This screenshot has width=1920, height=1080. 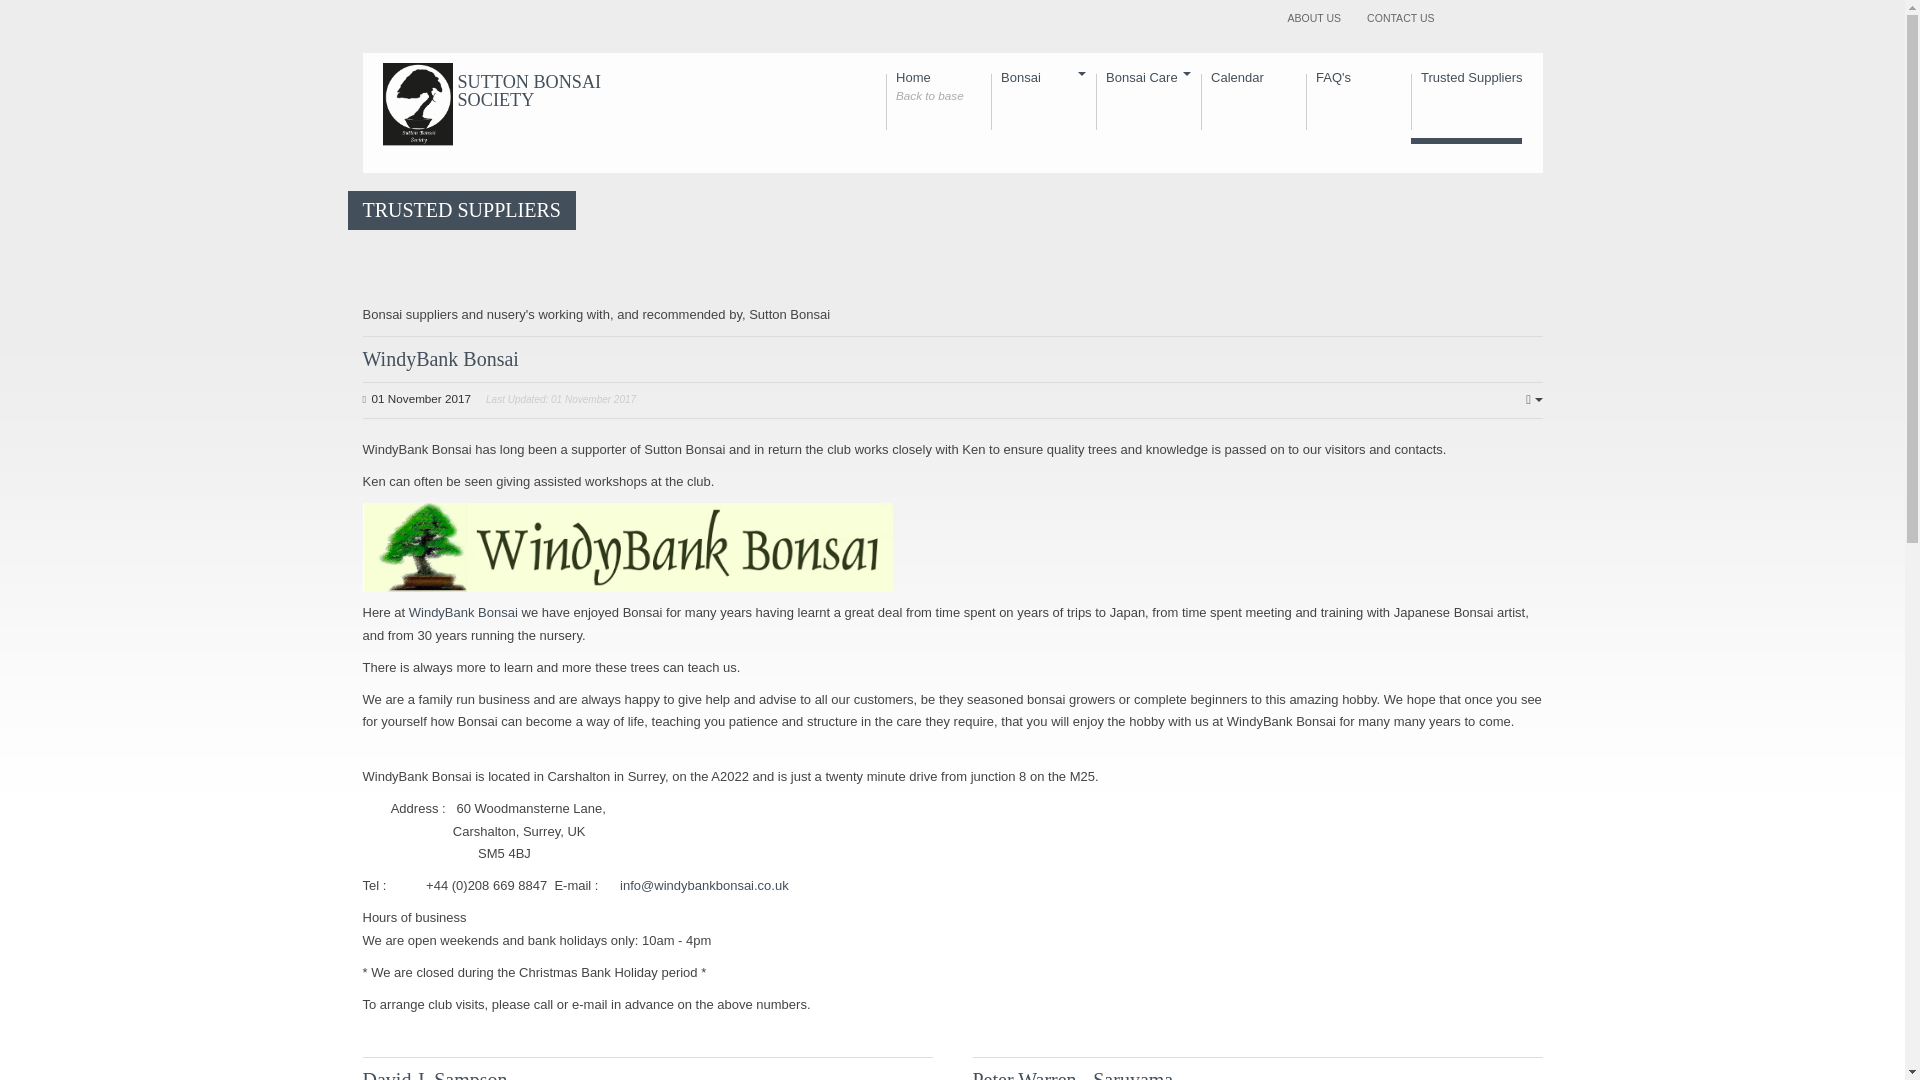 I want to click on David J. Sampson, so click(x=434, y=1074).